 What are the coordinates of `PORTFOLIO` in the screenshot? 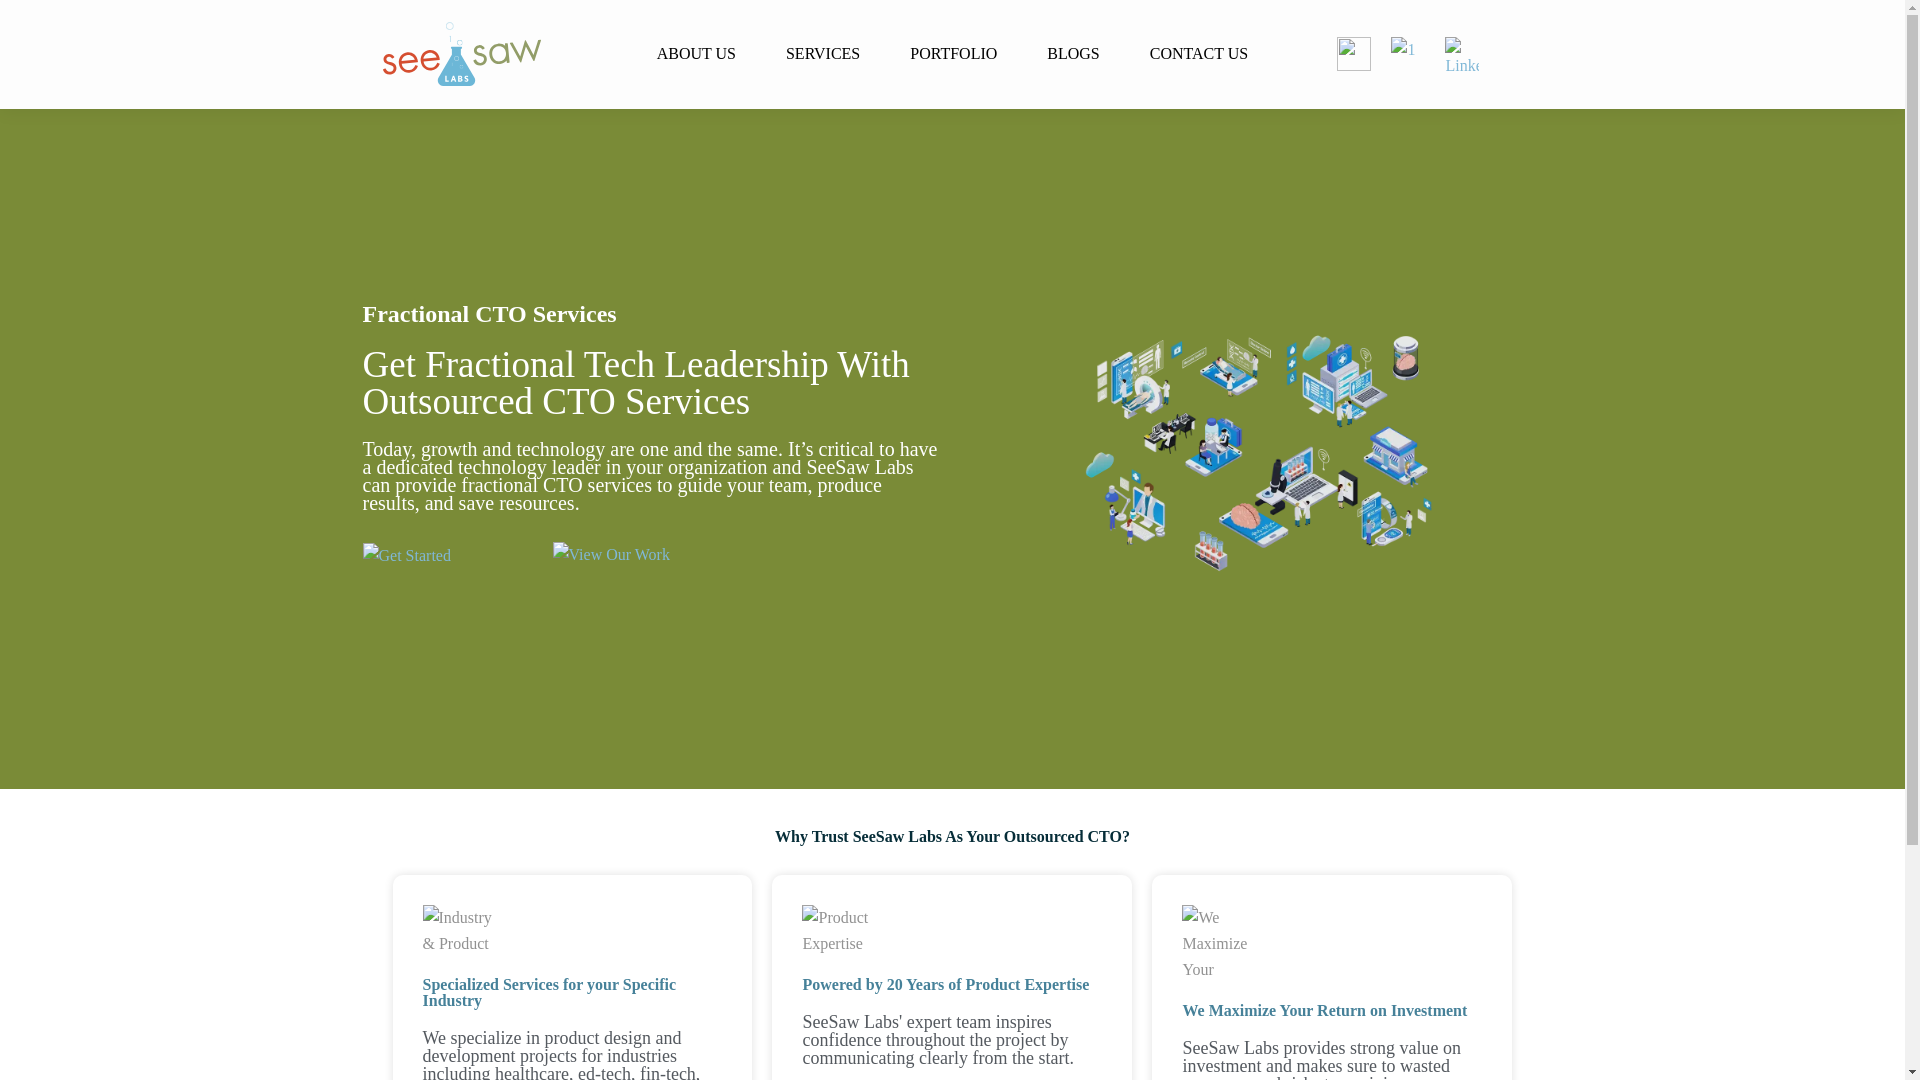 It's located at (953, 54).